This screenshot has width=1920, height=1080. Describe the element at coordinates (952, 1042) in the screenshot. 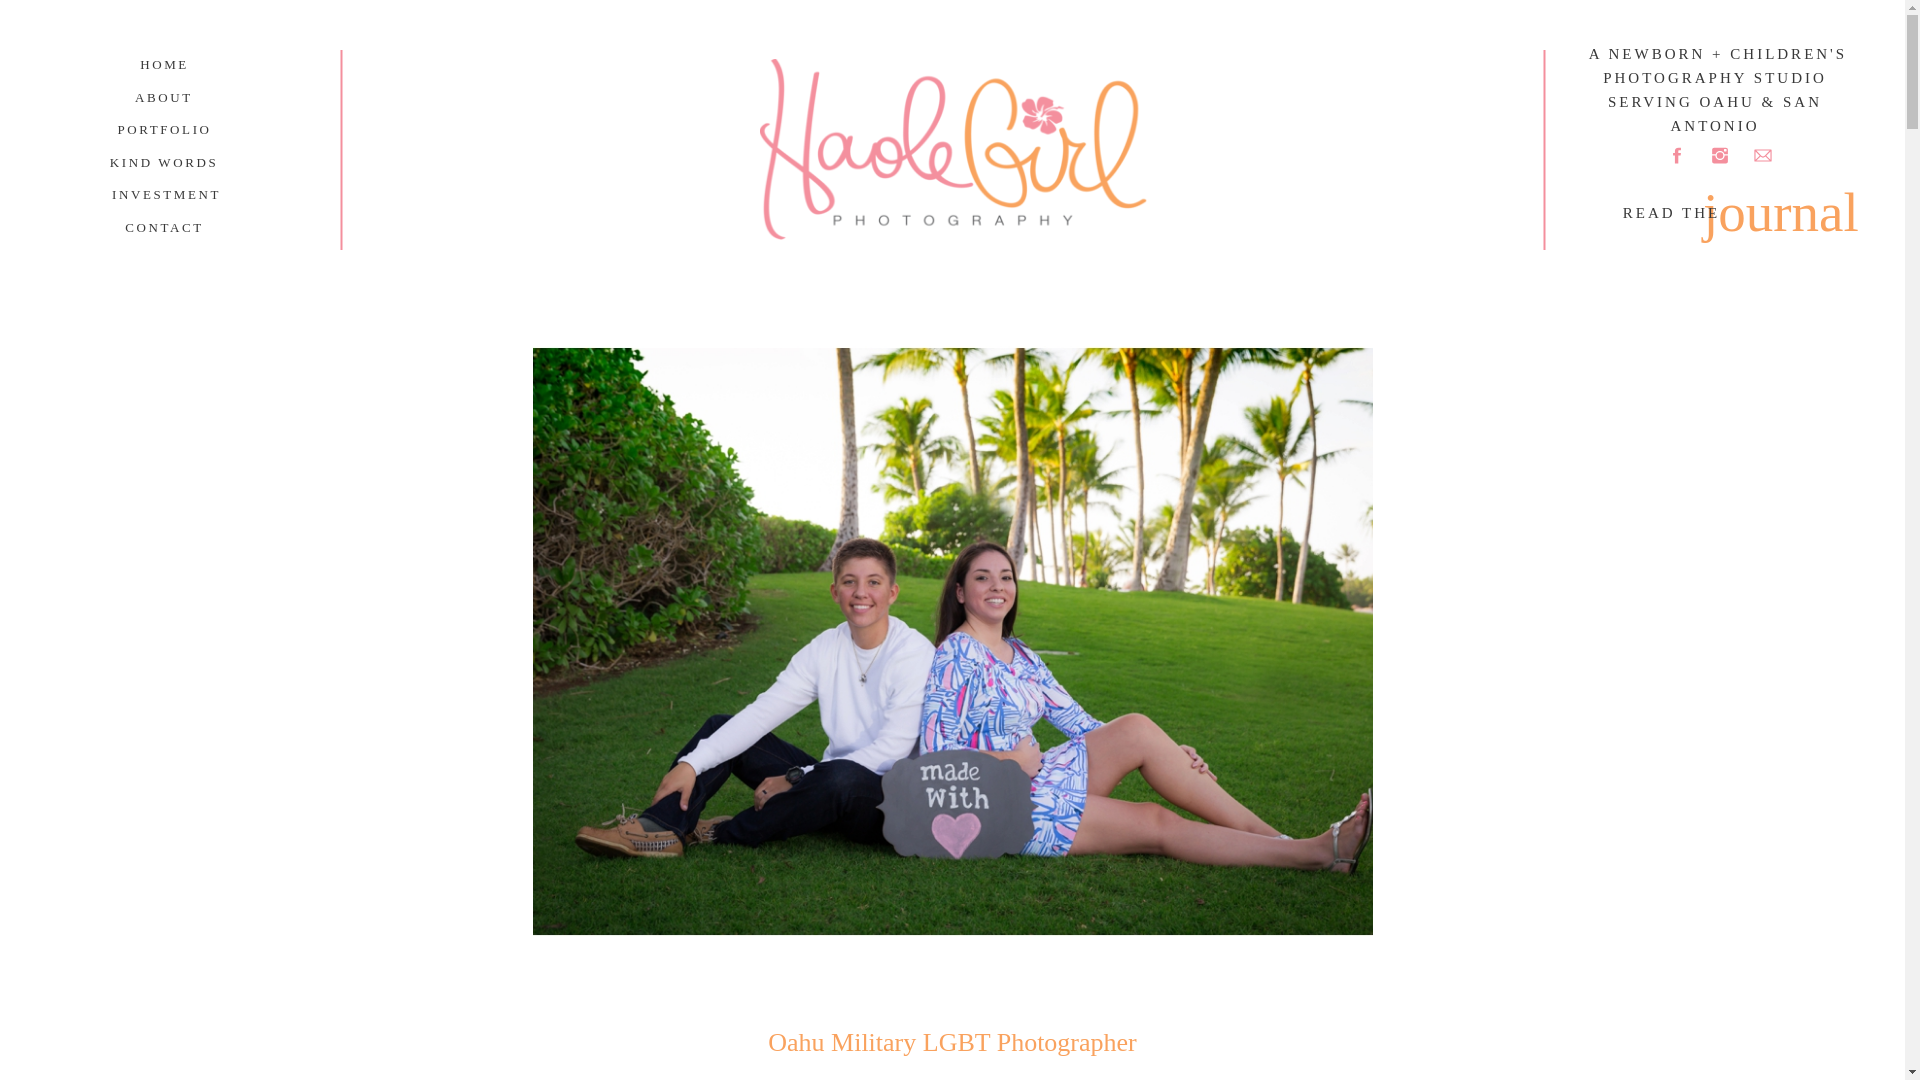

I see `Oahu Military LGBT Photographer` at that location.